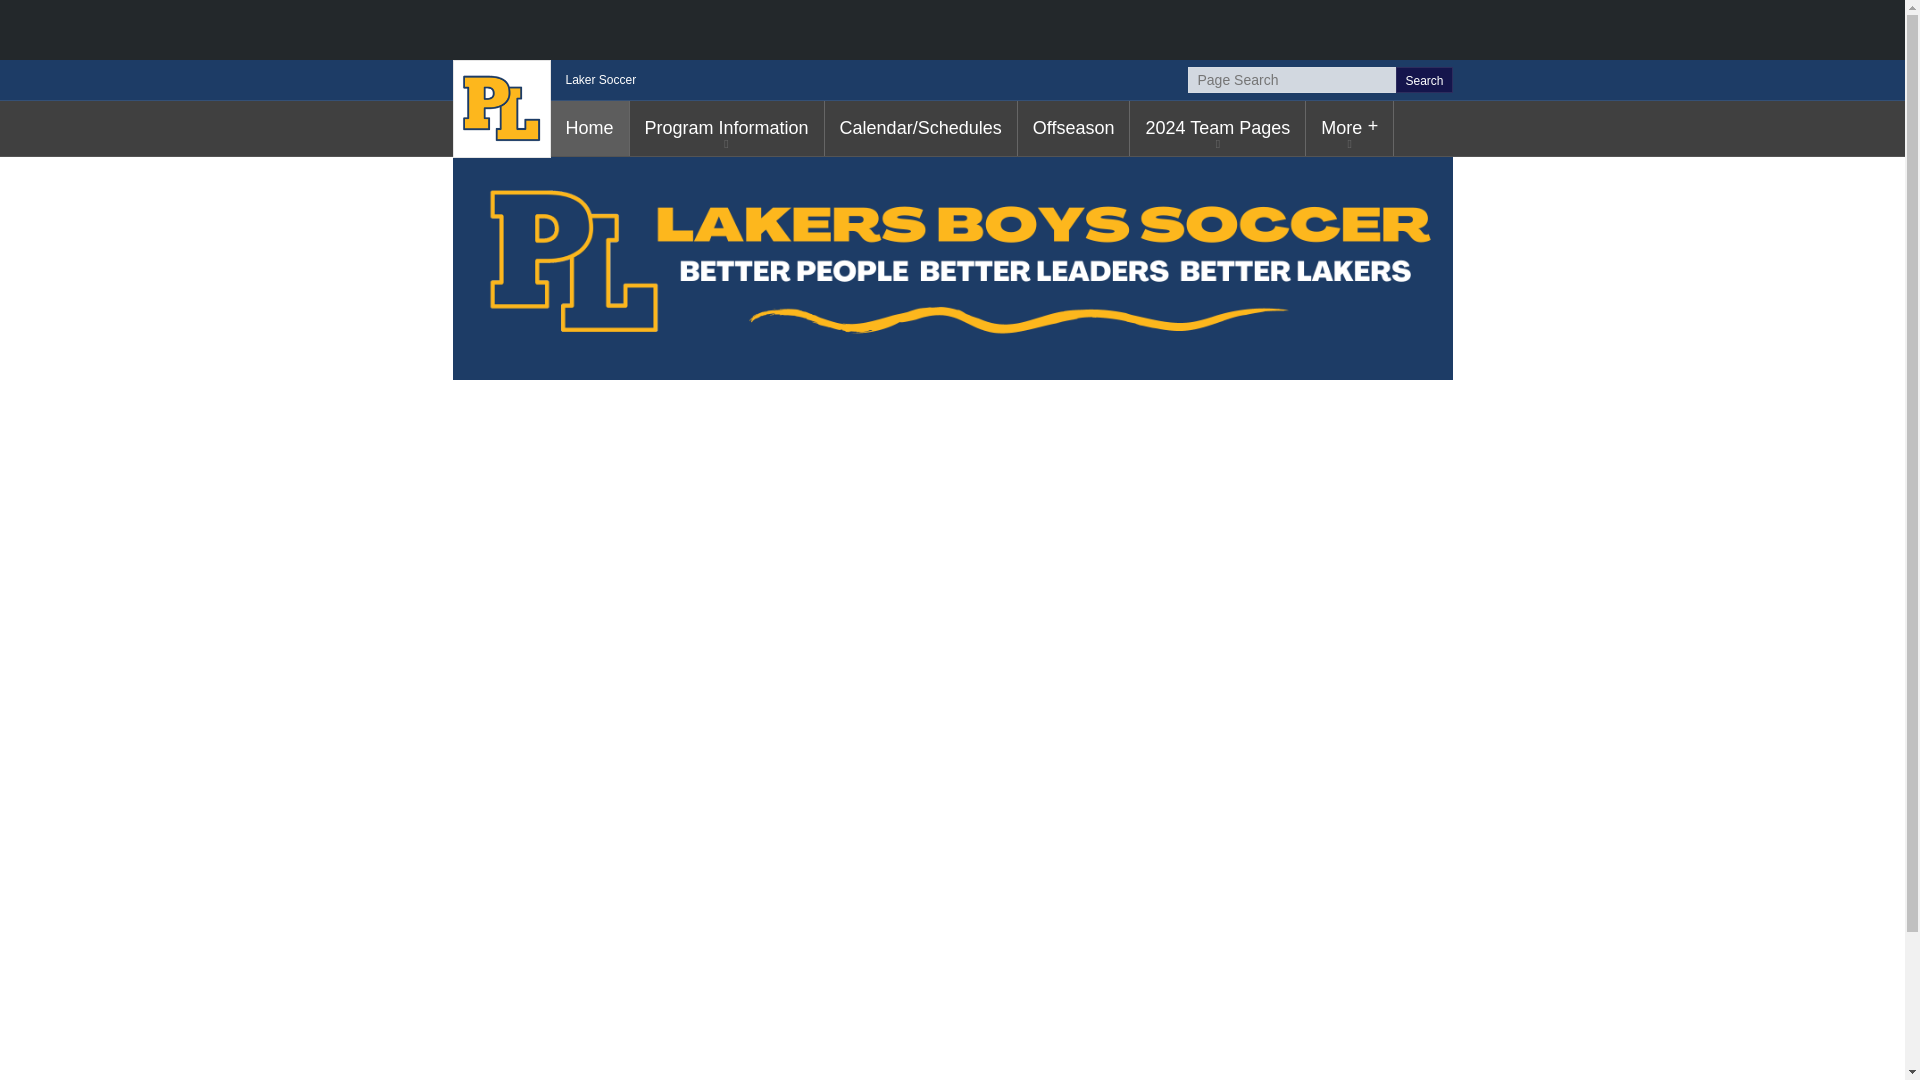 The image size is (1920, 1080). What do you see at coordinates (1349, 128) in the screenshot?
I see `More` at bounding box center [1349, 128].